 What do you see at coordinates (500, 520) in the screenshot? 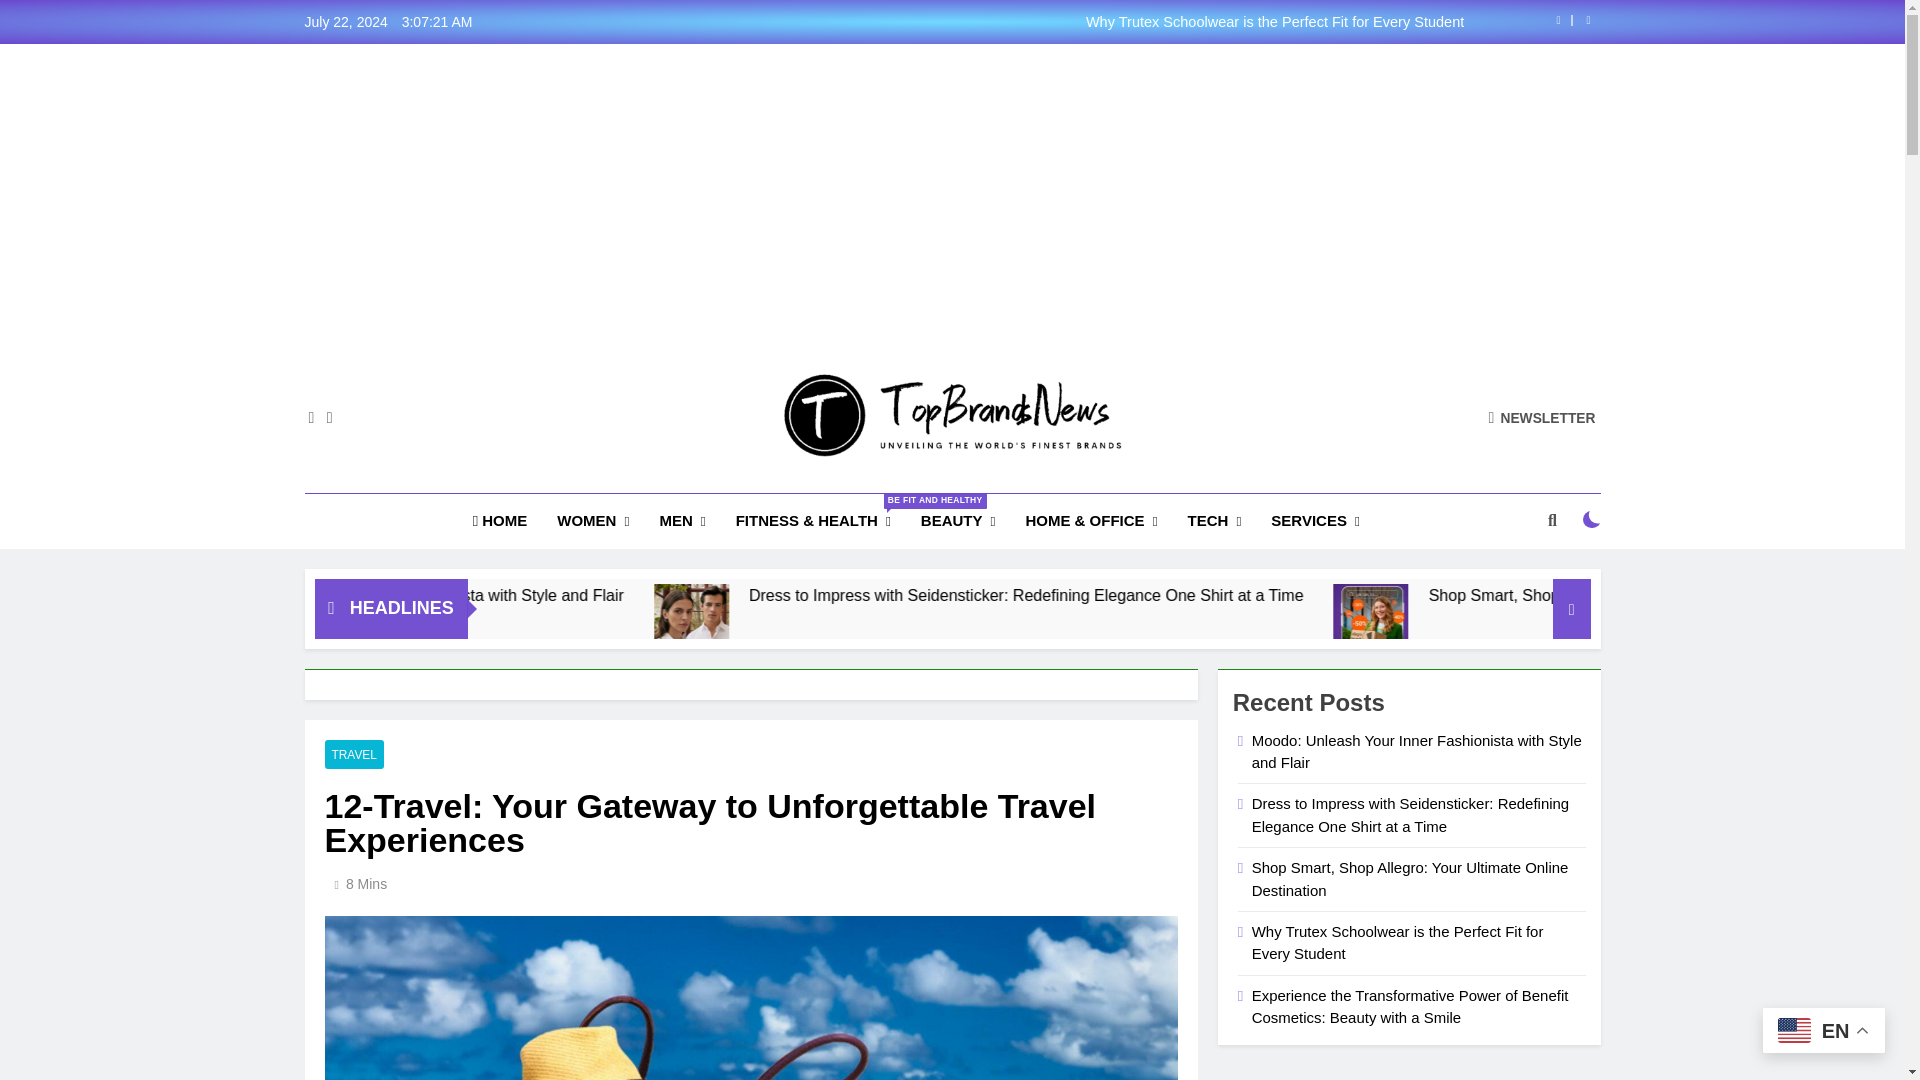
I see `HOME` at bounding box center [500, 520].